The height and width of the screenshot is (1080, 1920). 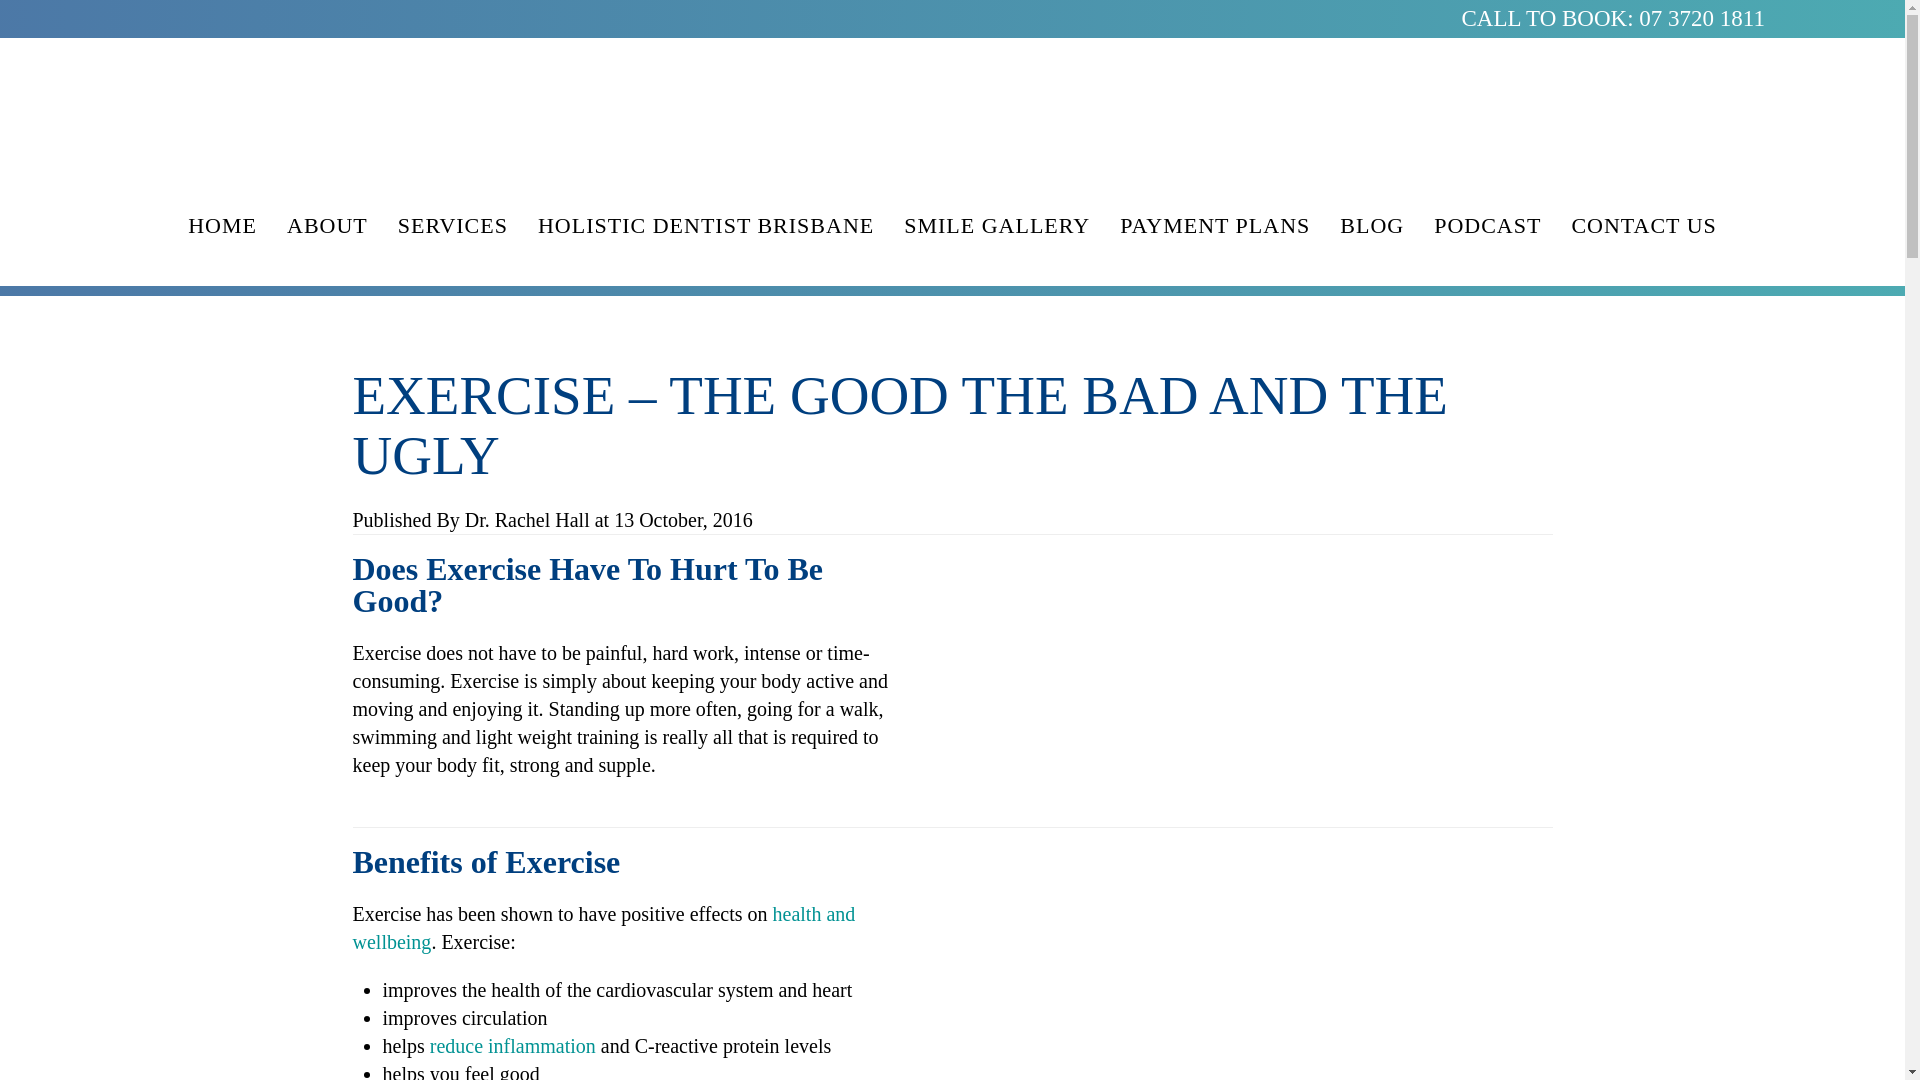 What do you see at coordinates (452, 225) in the screenshot?
I see `SERVICES` at bounding box center [452, 225].